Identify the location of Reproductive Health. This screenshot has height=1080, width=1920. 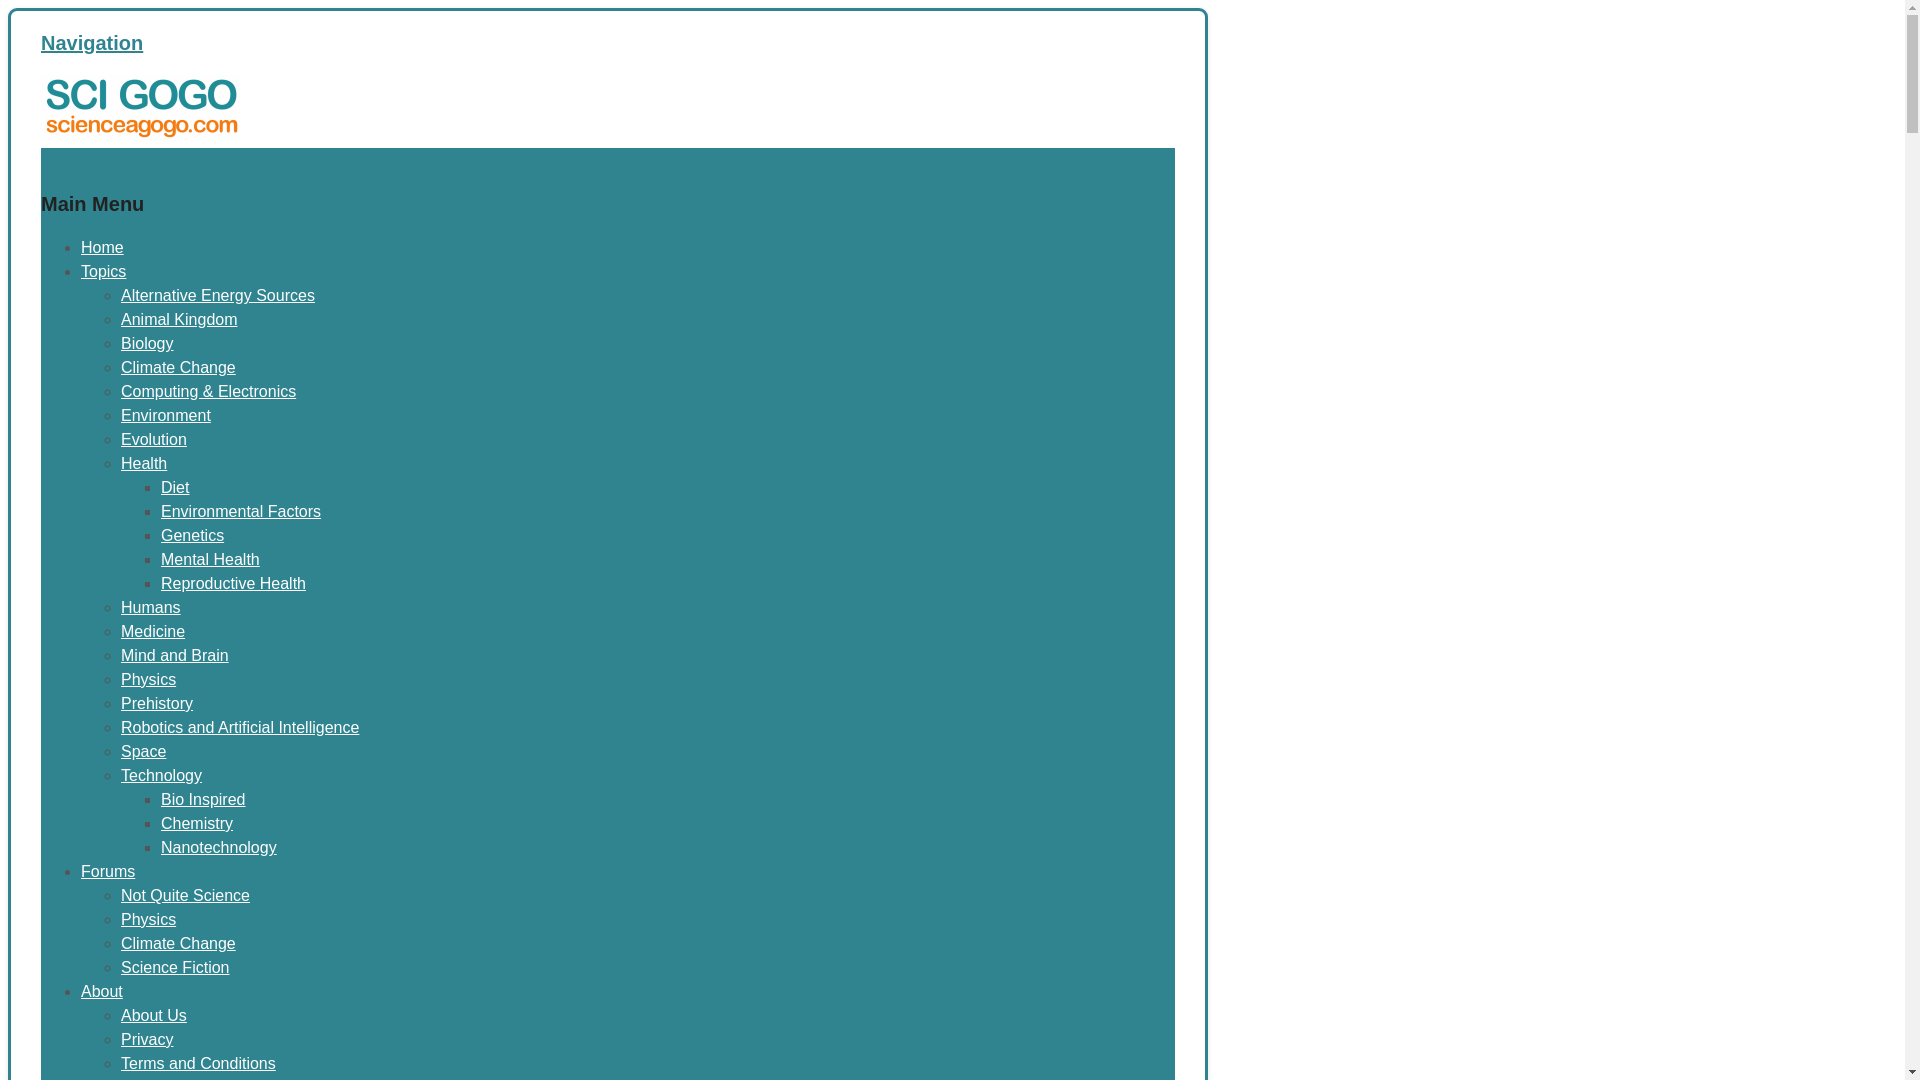
(233, 582).